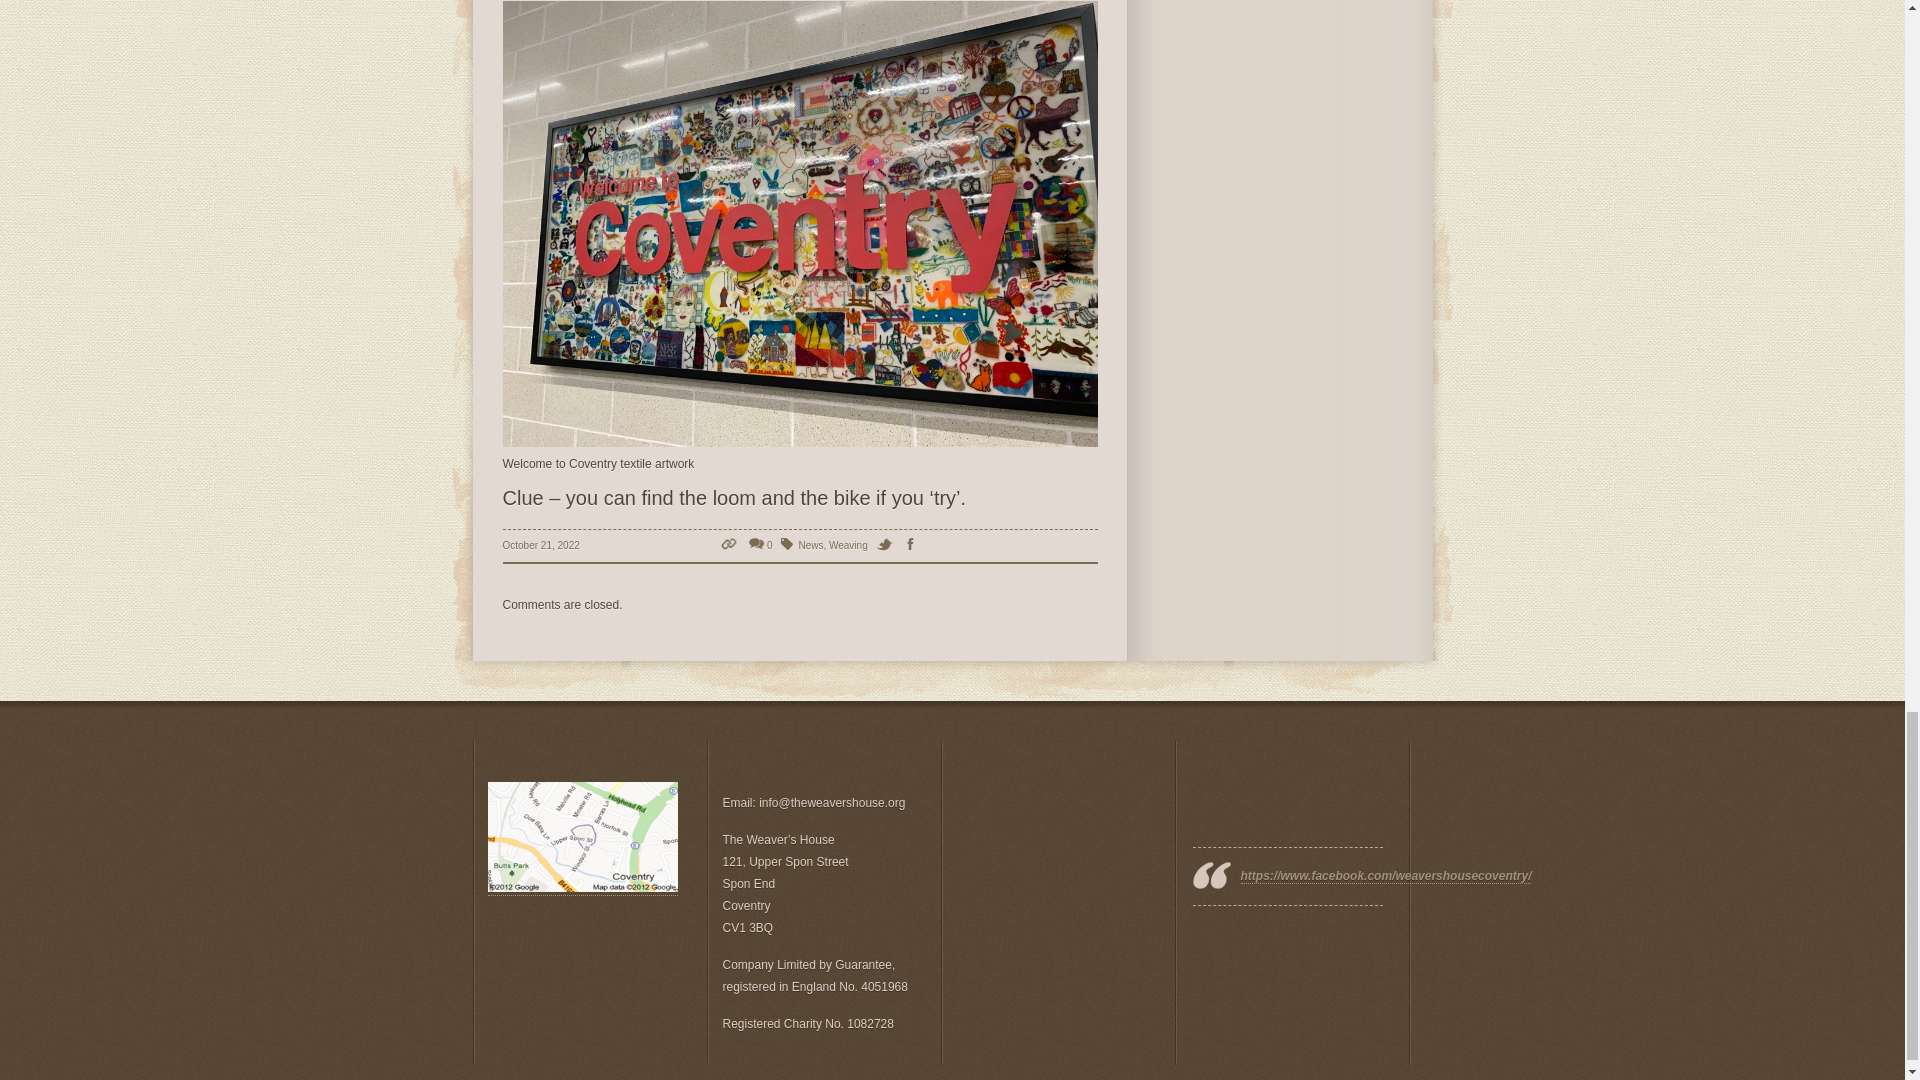 This screenshot has width=1920, height=1080. Describe the element at coordinates (730, 544) in the screenshot. I see `The permalink` at that location.